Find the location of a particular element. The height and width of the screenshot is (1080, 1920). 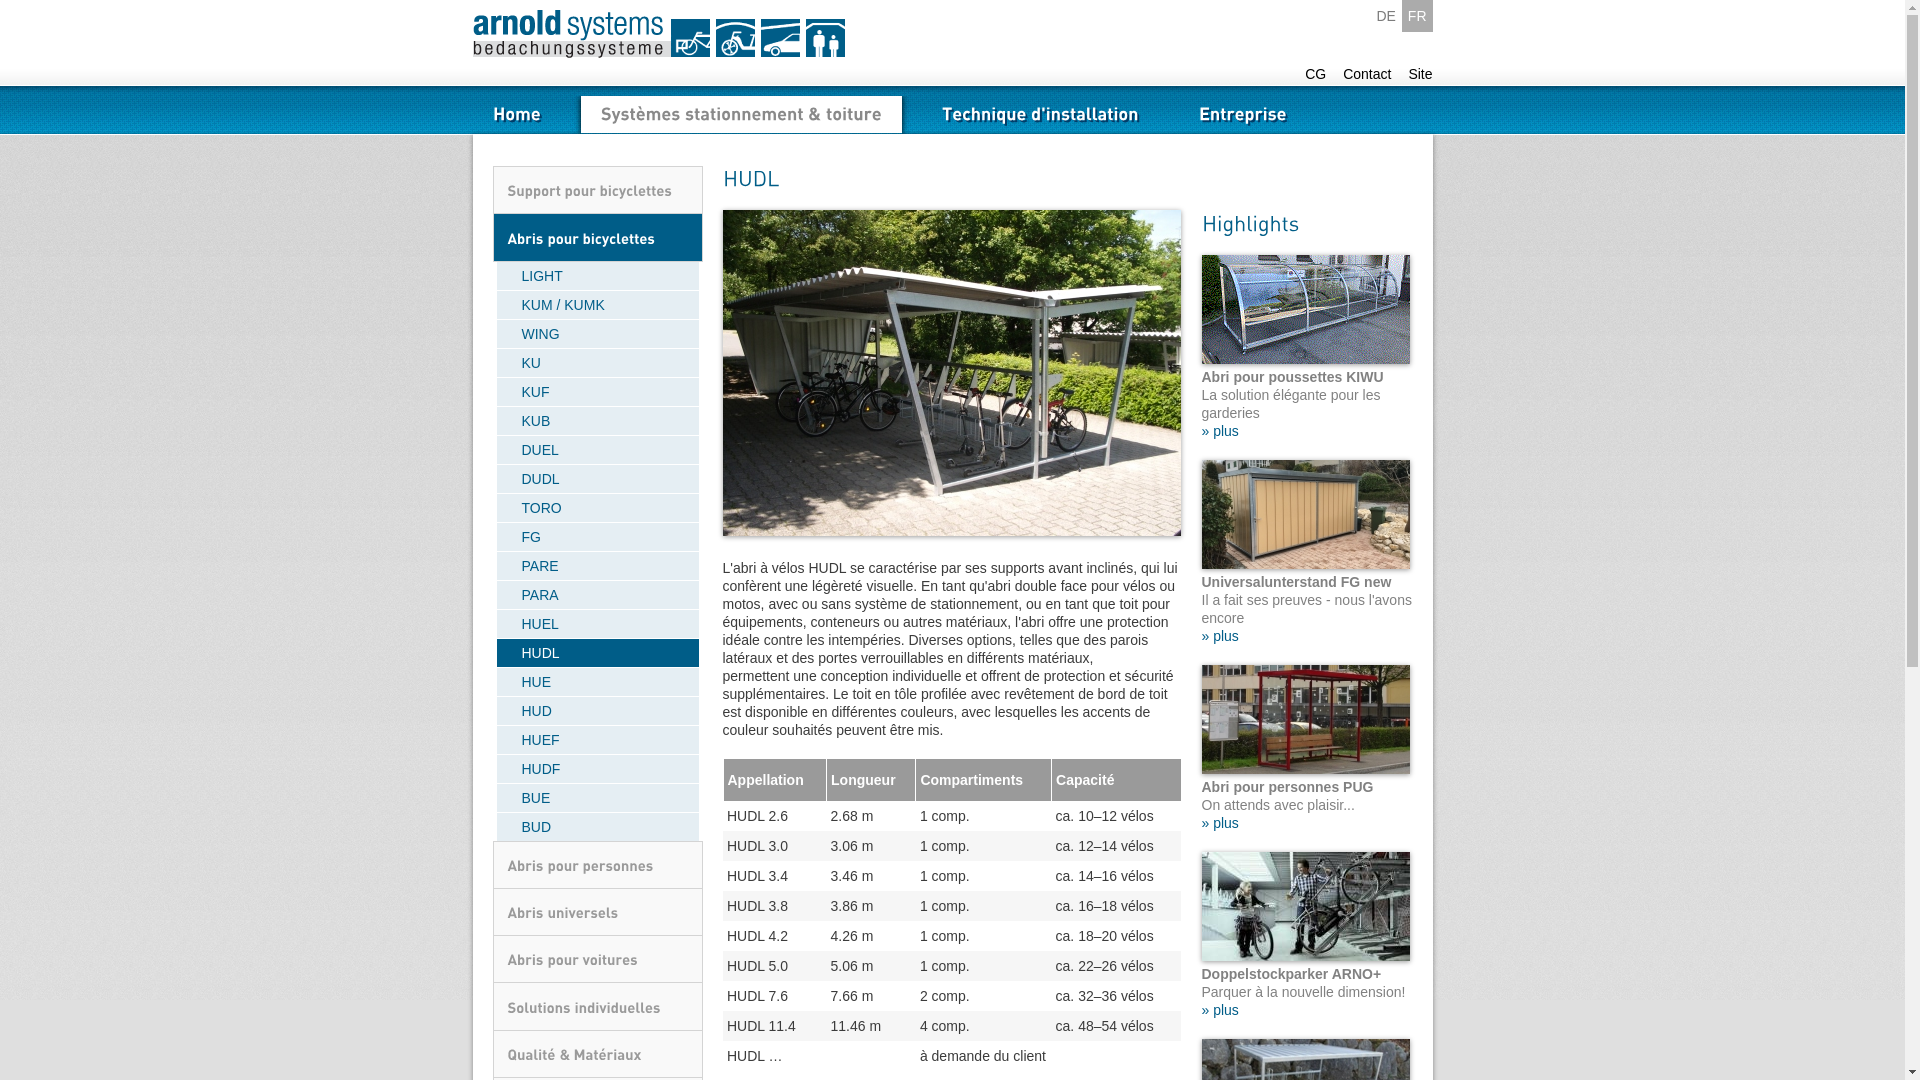

Support pour bicyclettes is located at coordinates (596, 190).